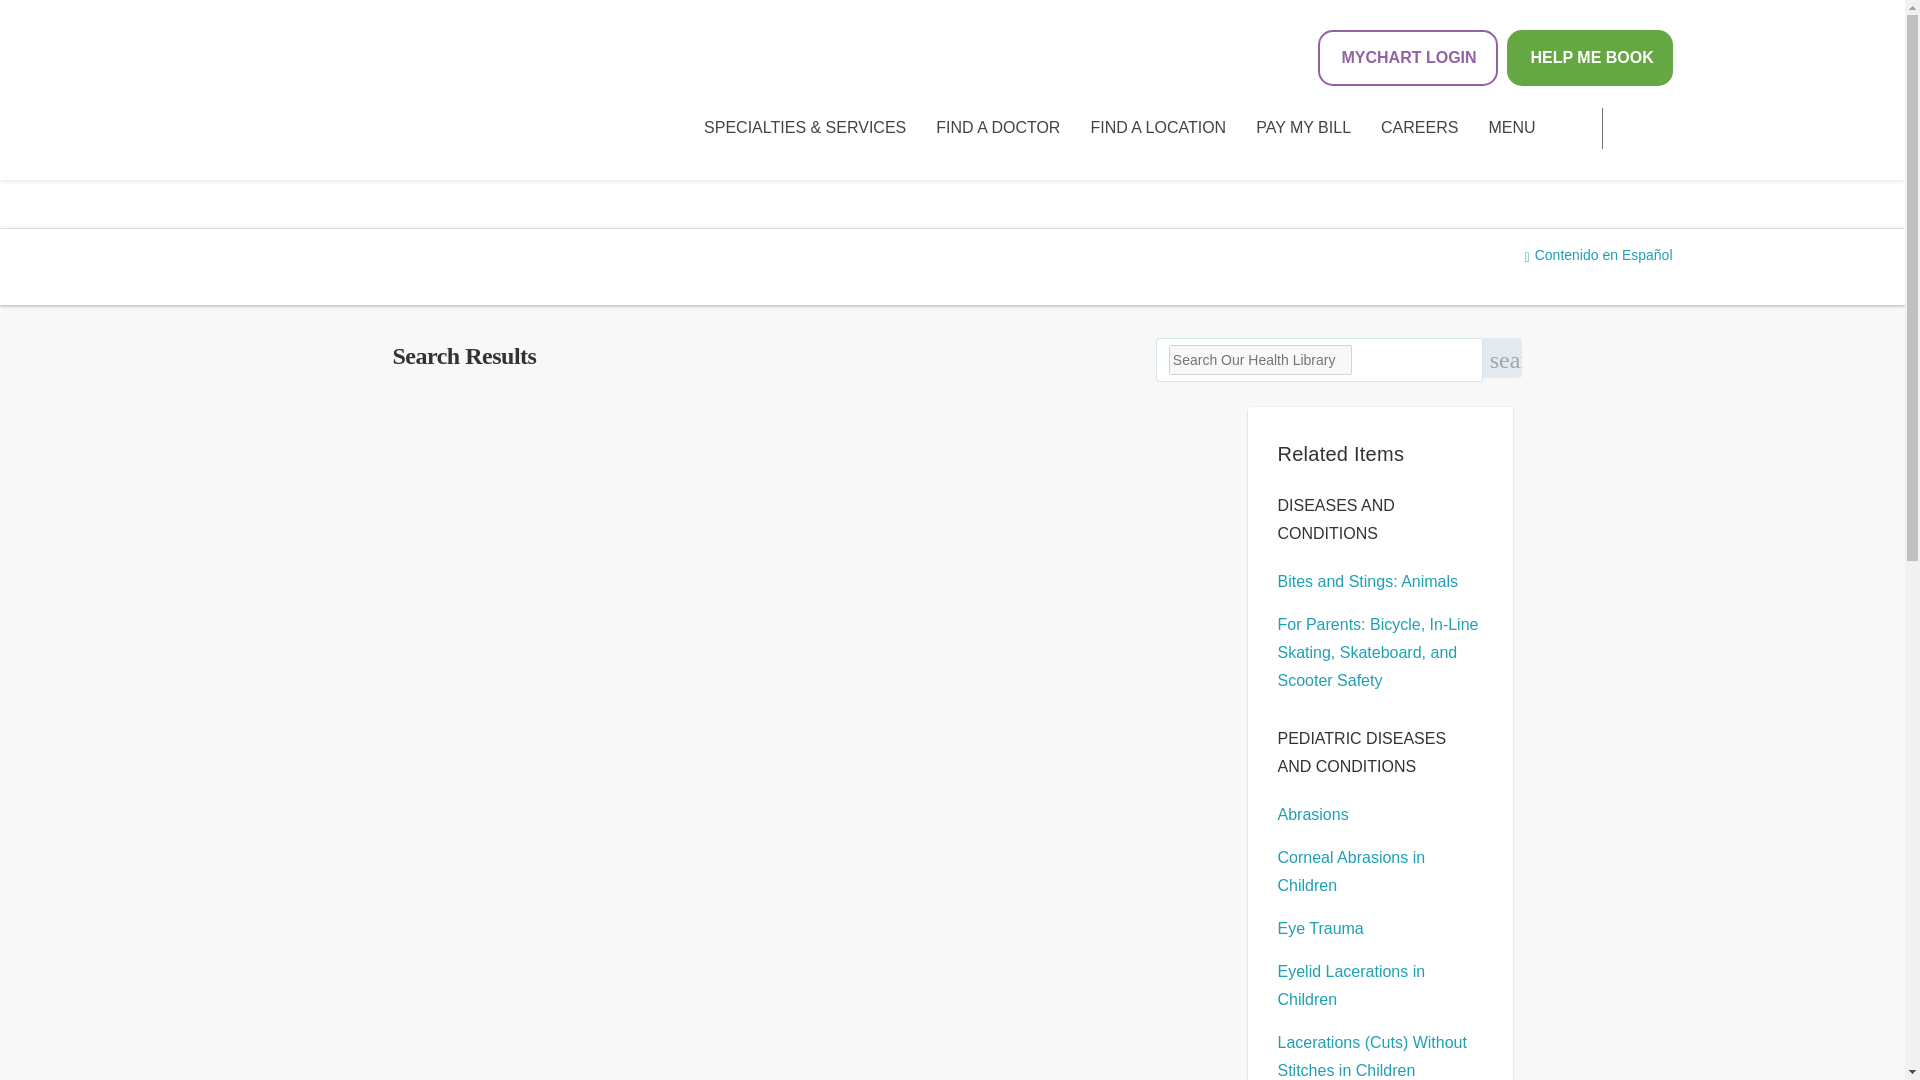  I want to click on PAY MY BILL, so click(1303, 128).